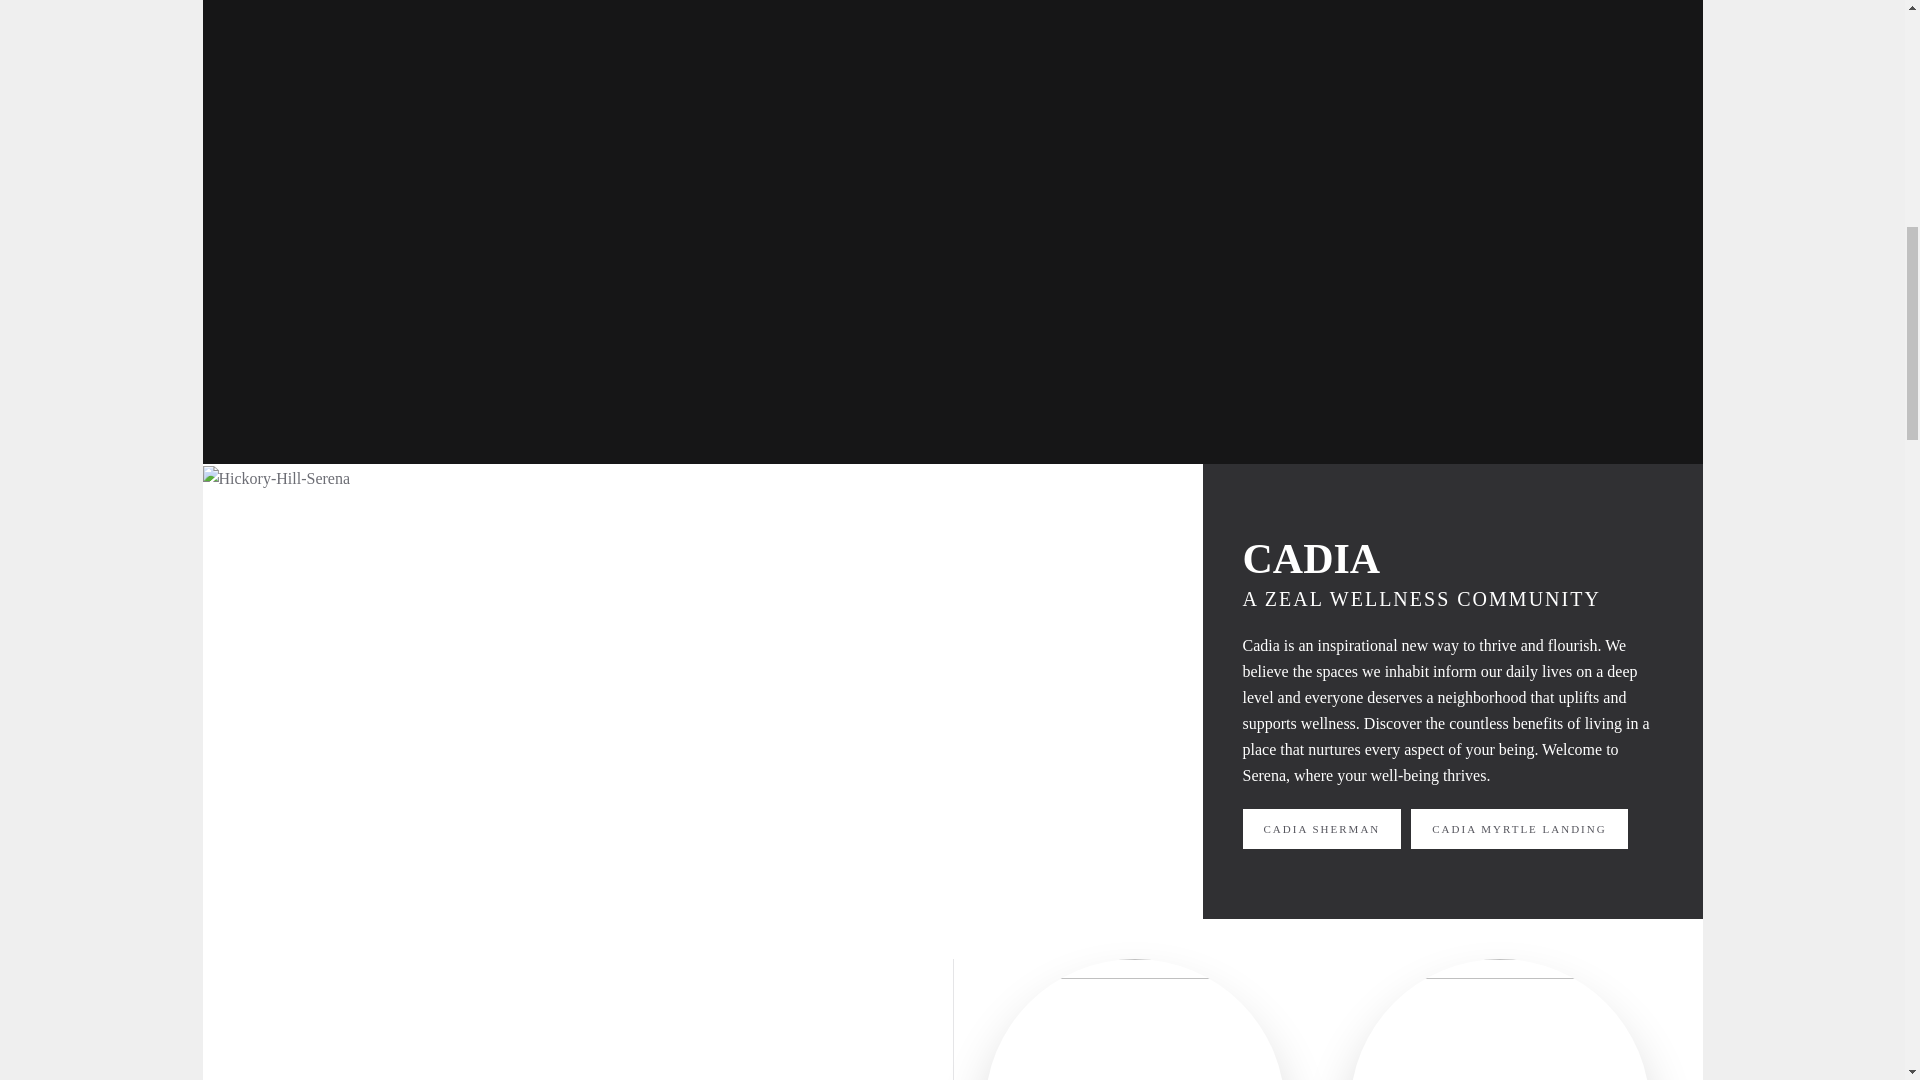  I want to click on Cadia Myrtle Landing, so click(1518, 828).